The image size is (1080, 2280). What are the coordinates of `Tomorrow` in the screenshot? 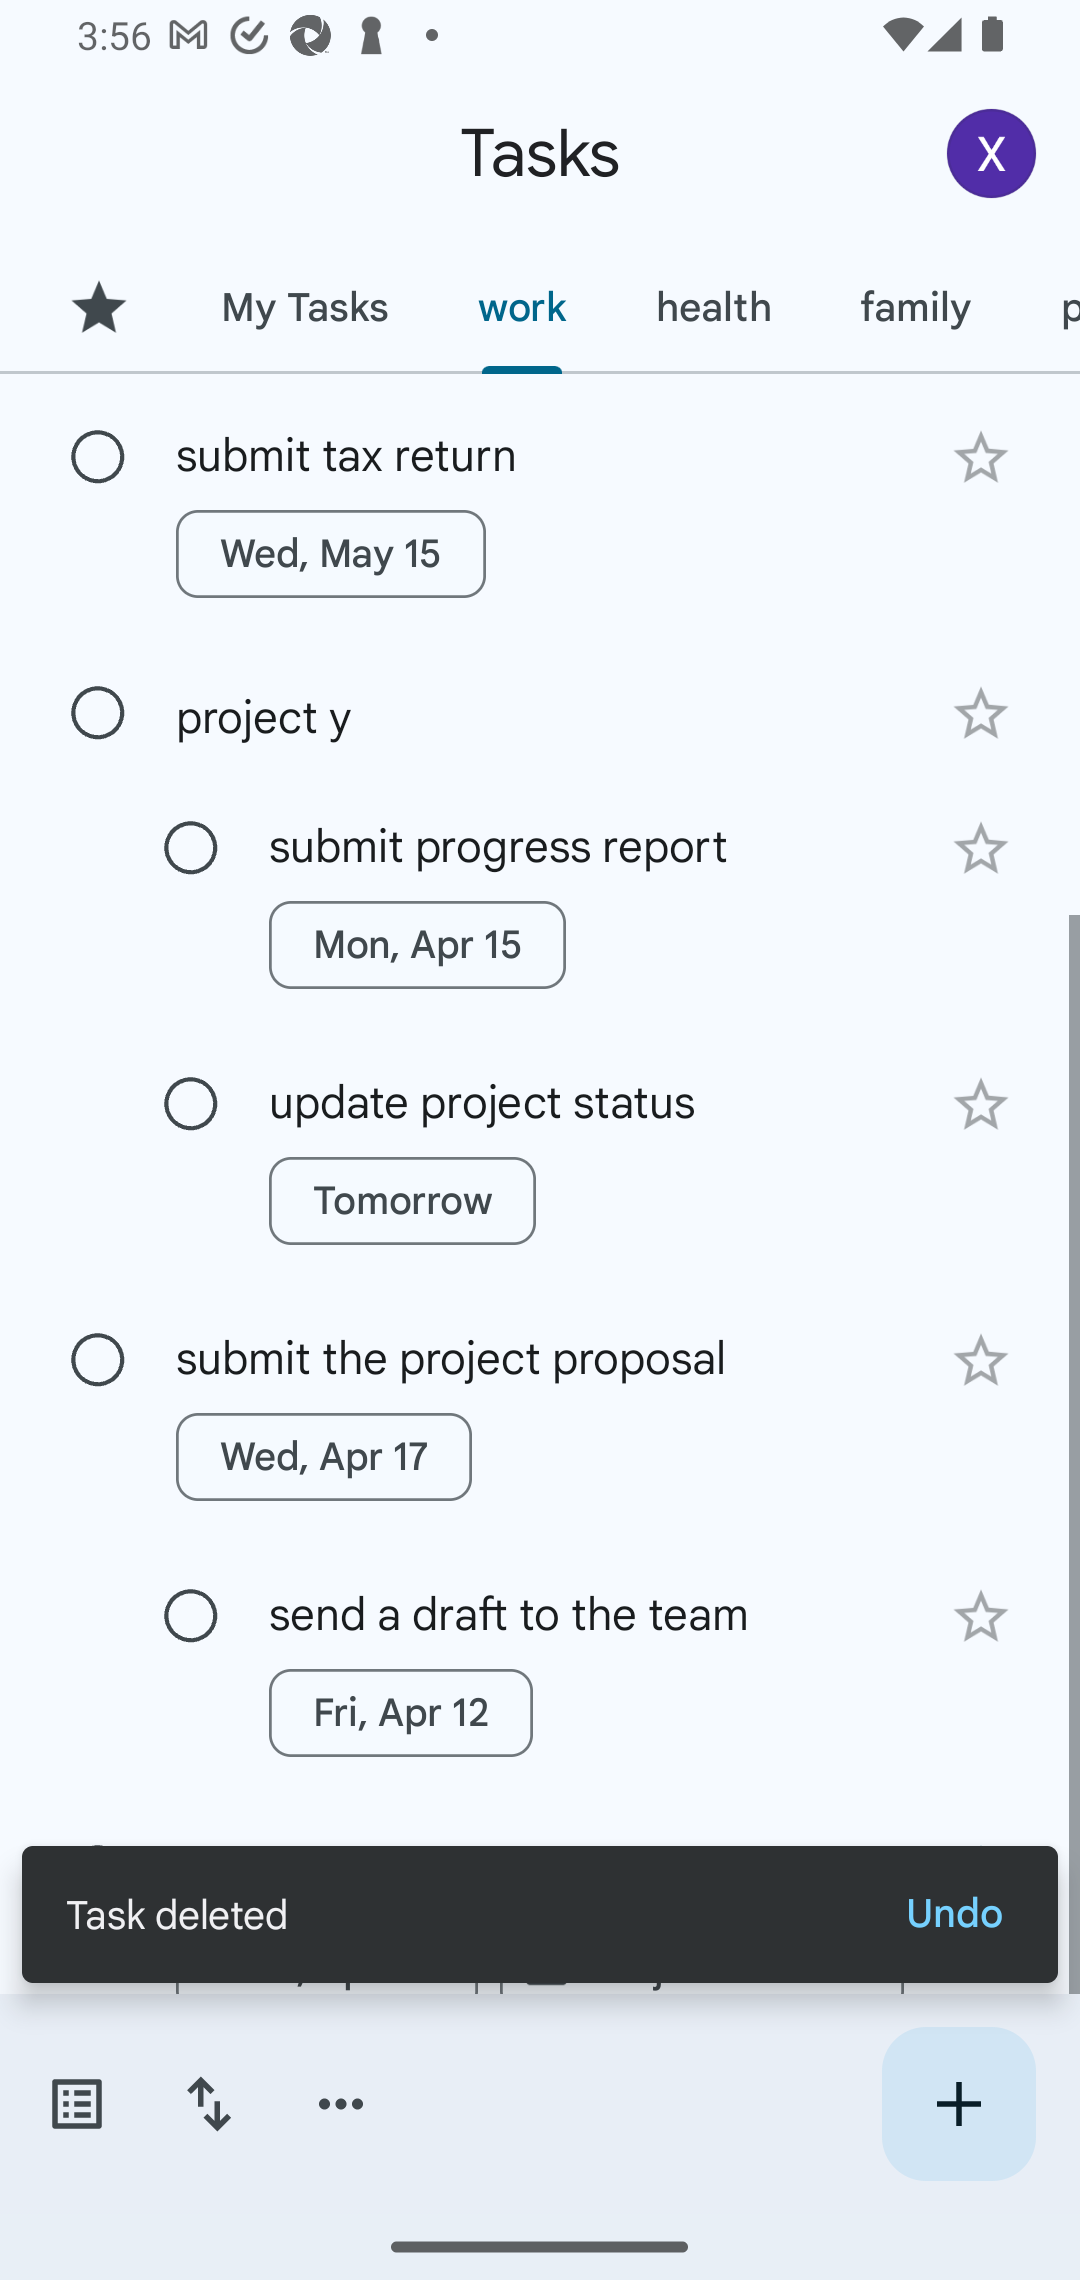 It's located at (402, 1201).